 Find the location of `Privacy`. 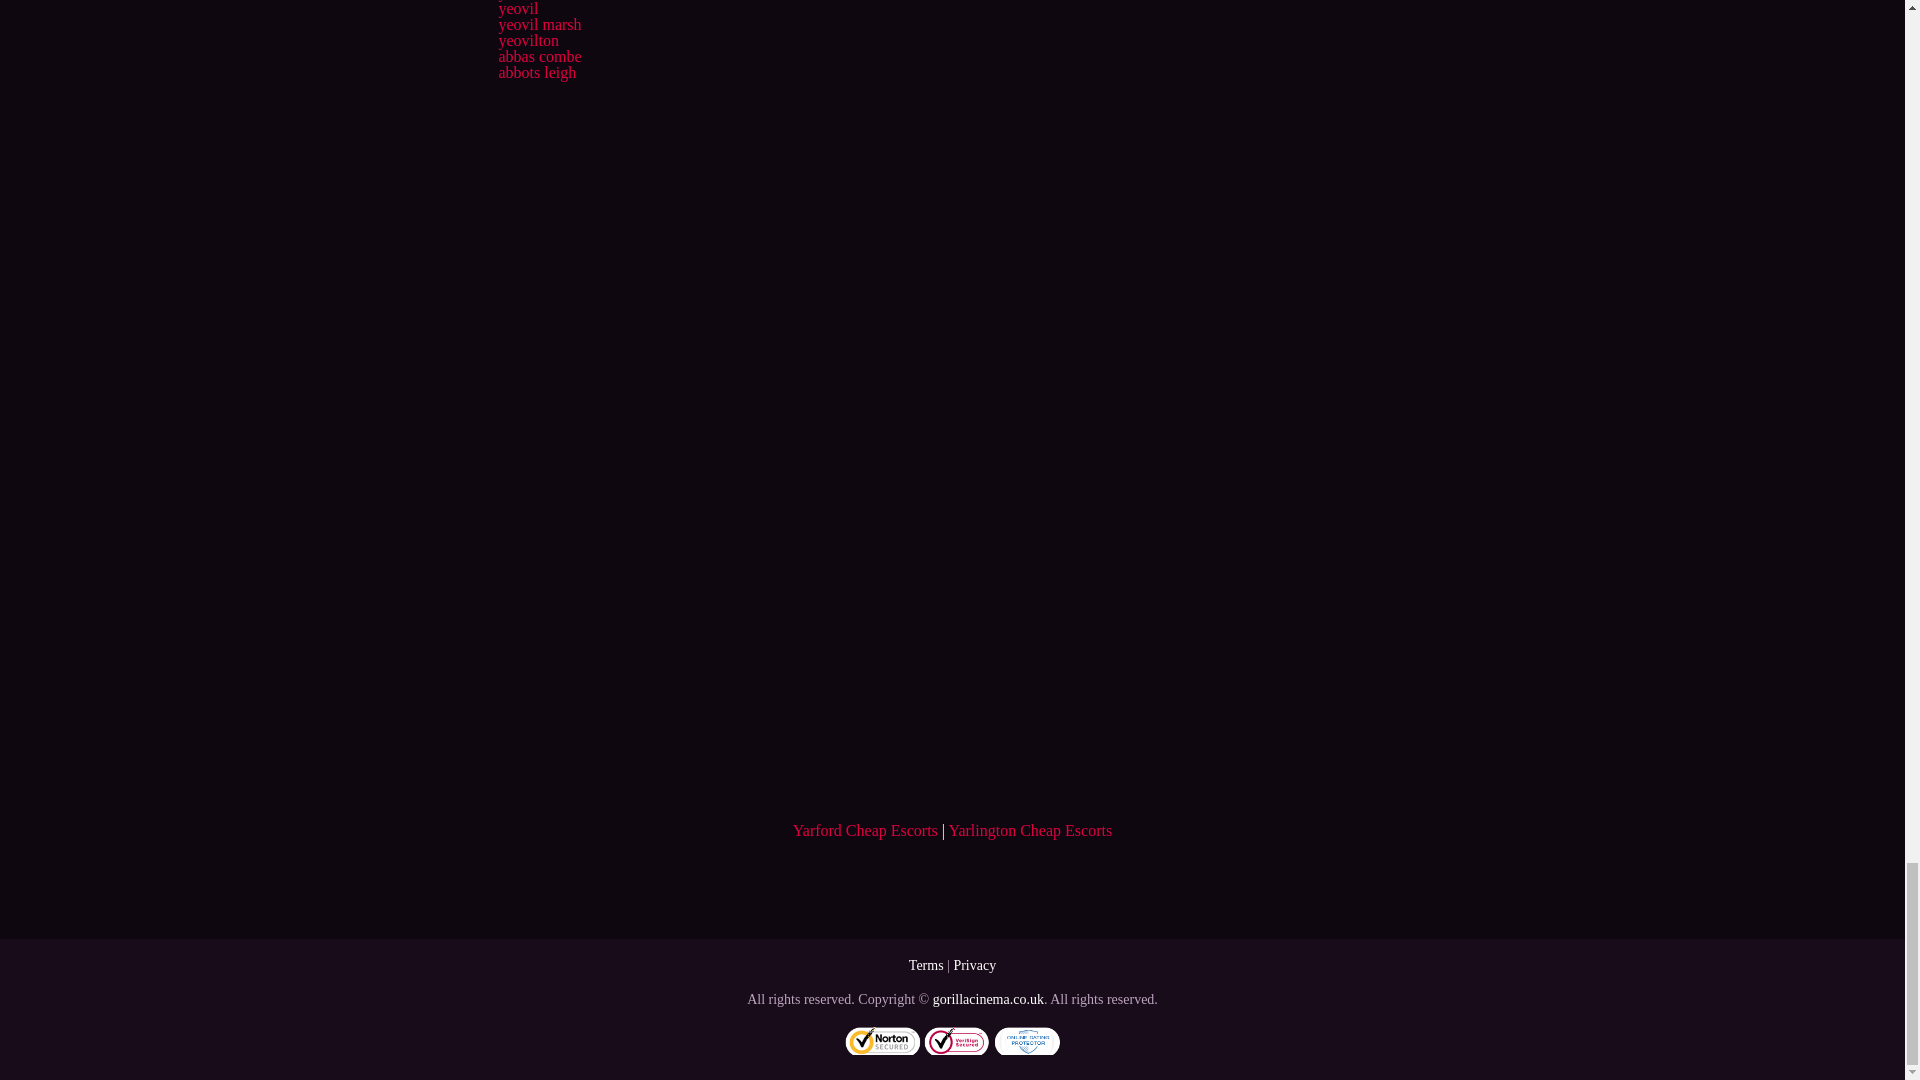

Privacy is located at coordinates (974, 965).